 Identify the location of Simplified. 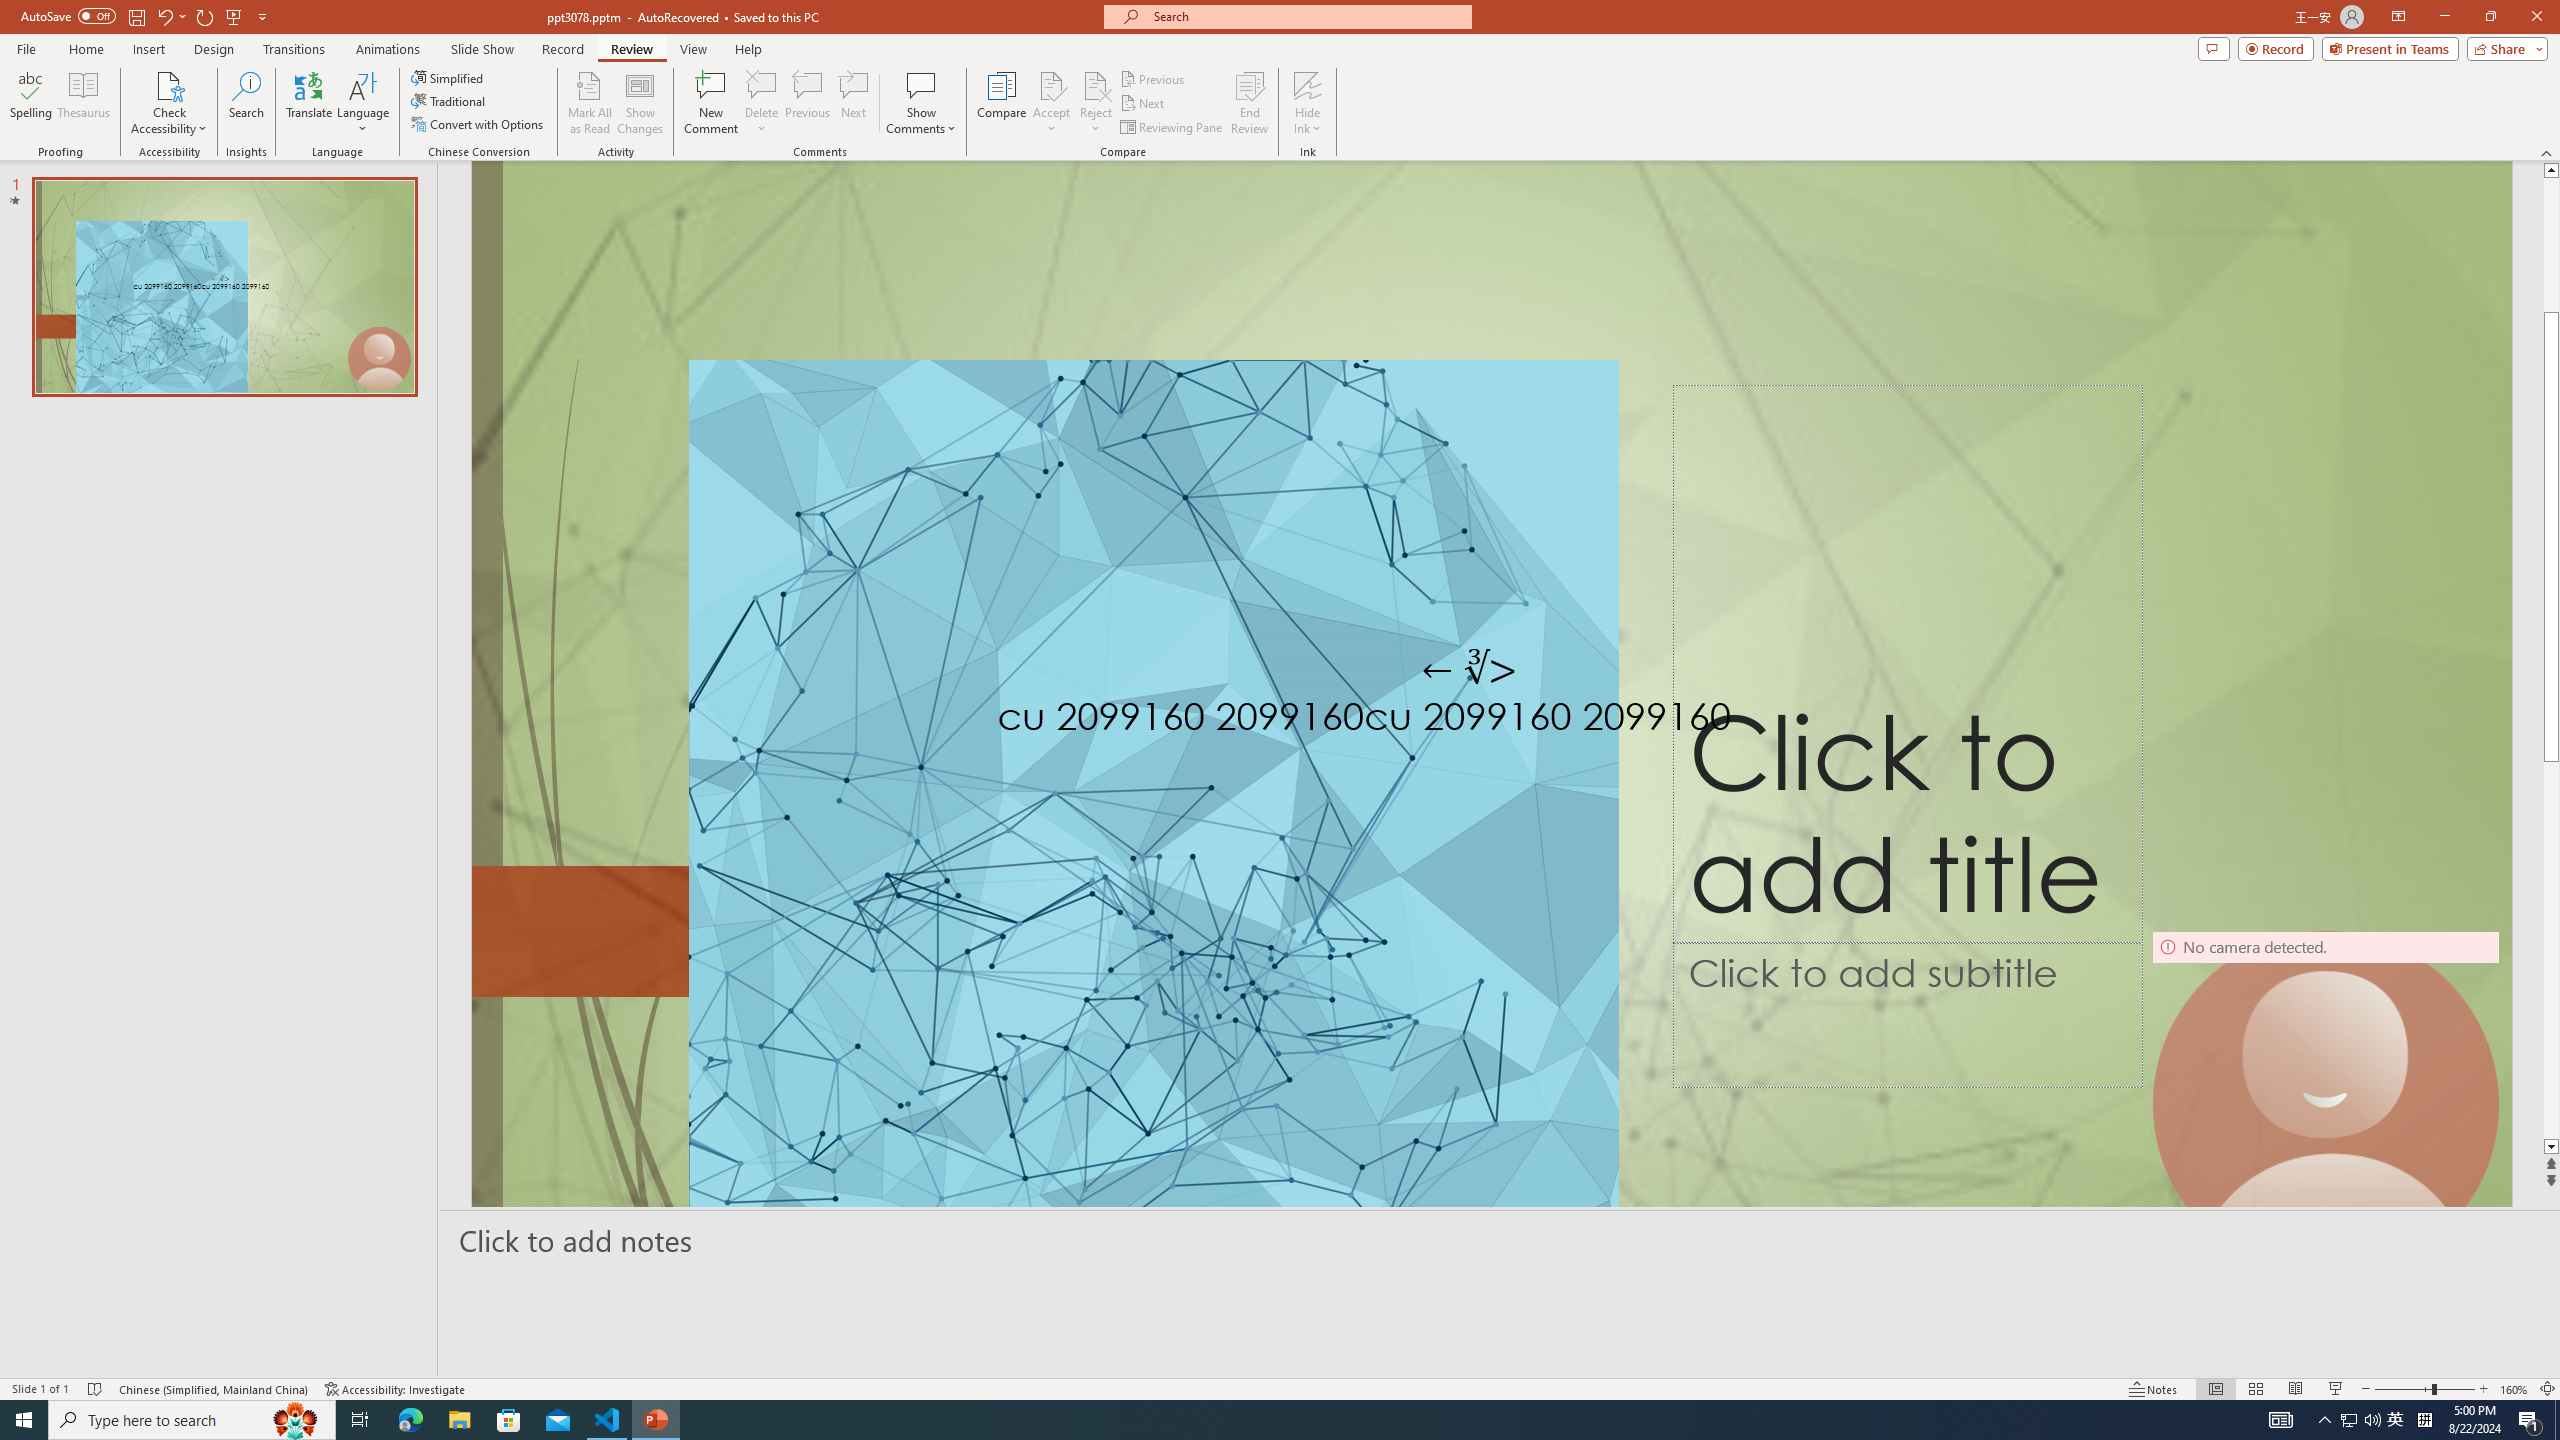
(448, 78).